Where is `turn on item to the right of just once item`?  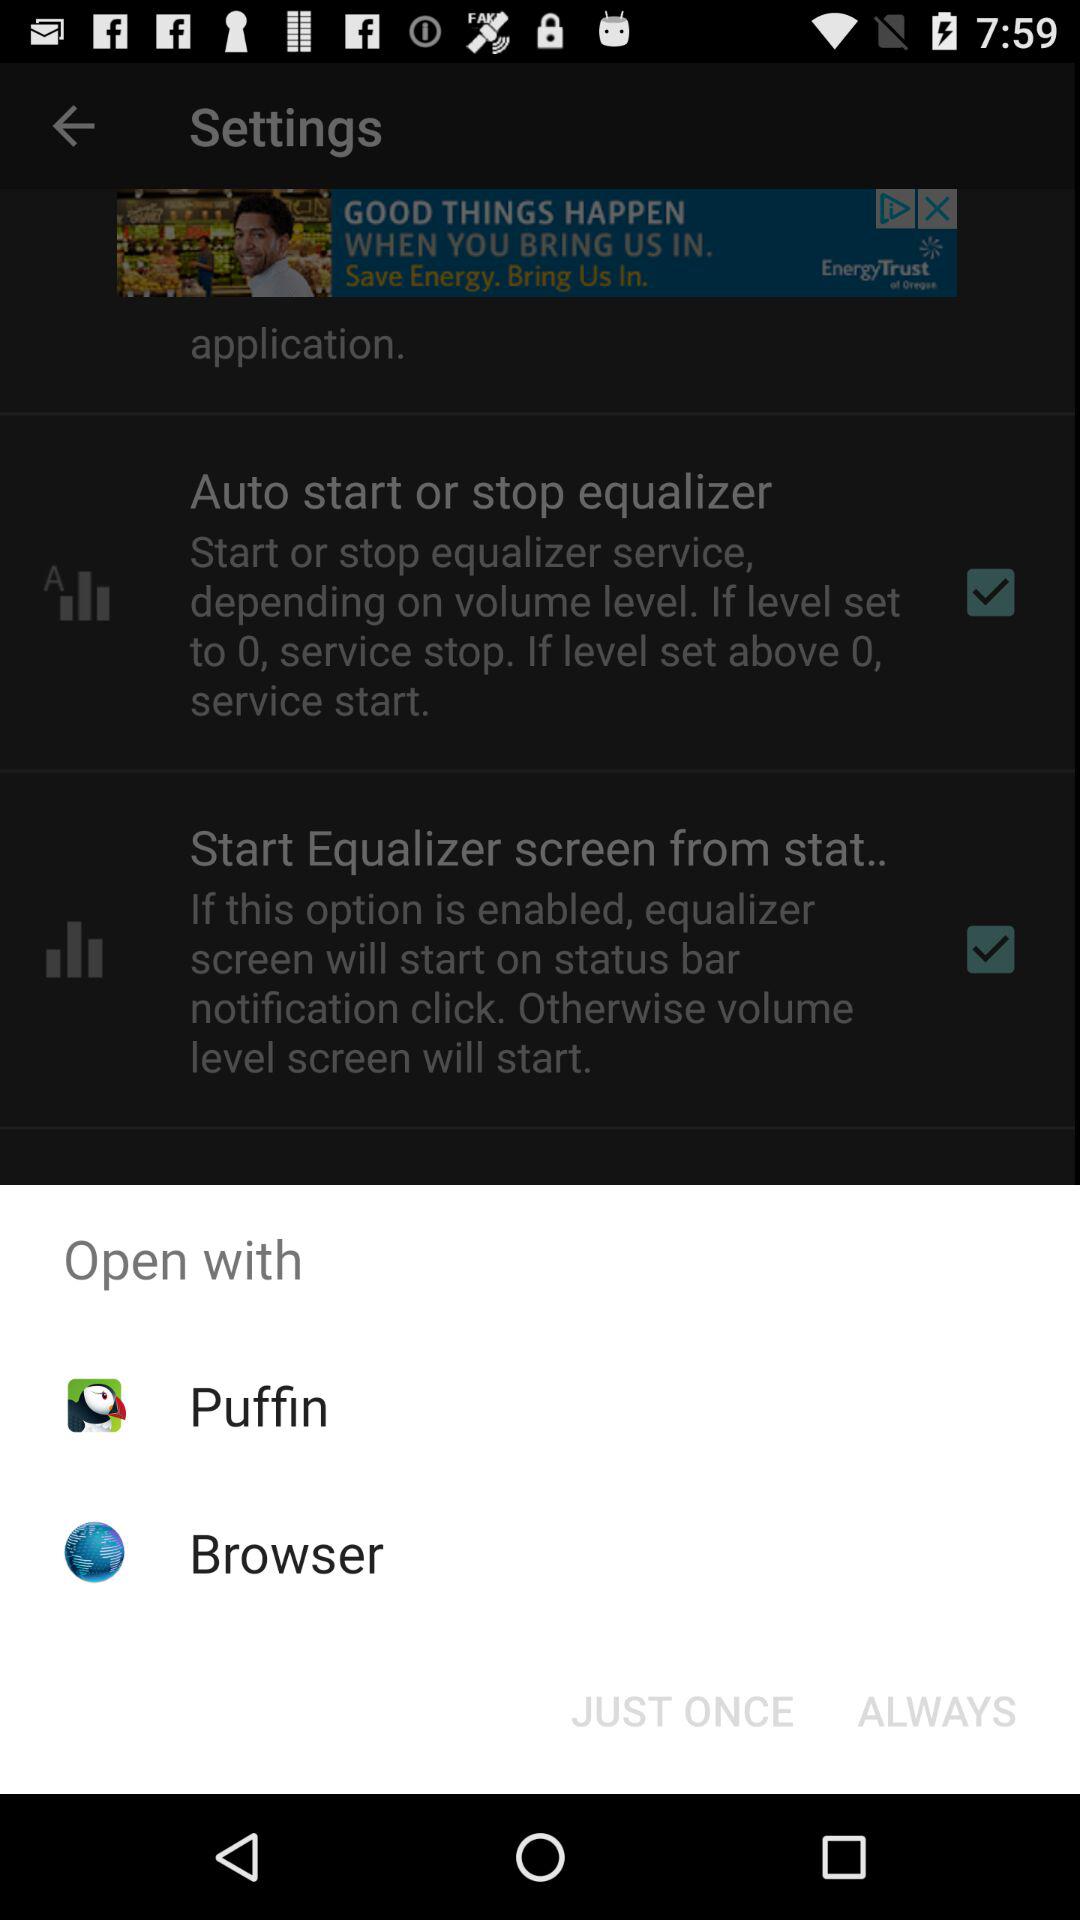 turn on item to the right of just once item is located at coordinates (936, 1710).